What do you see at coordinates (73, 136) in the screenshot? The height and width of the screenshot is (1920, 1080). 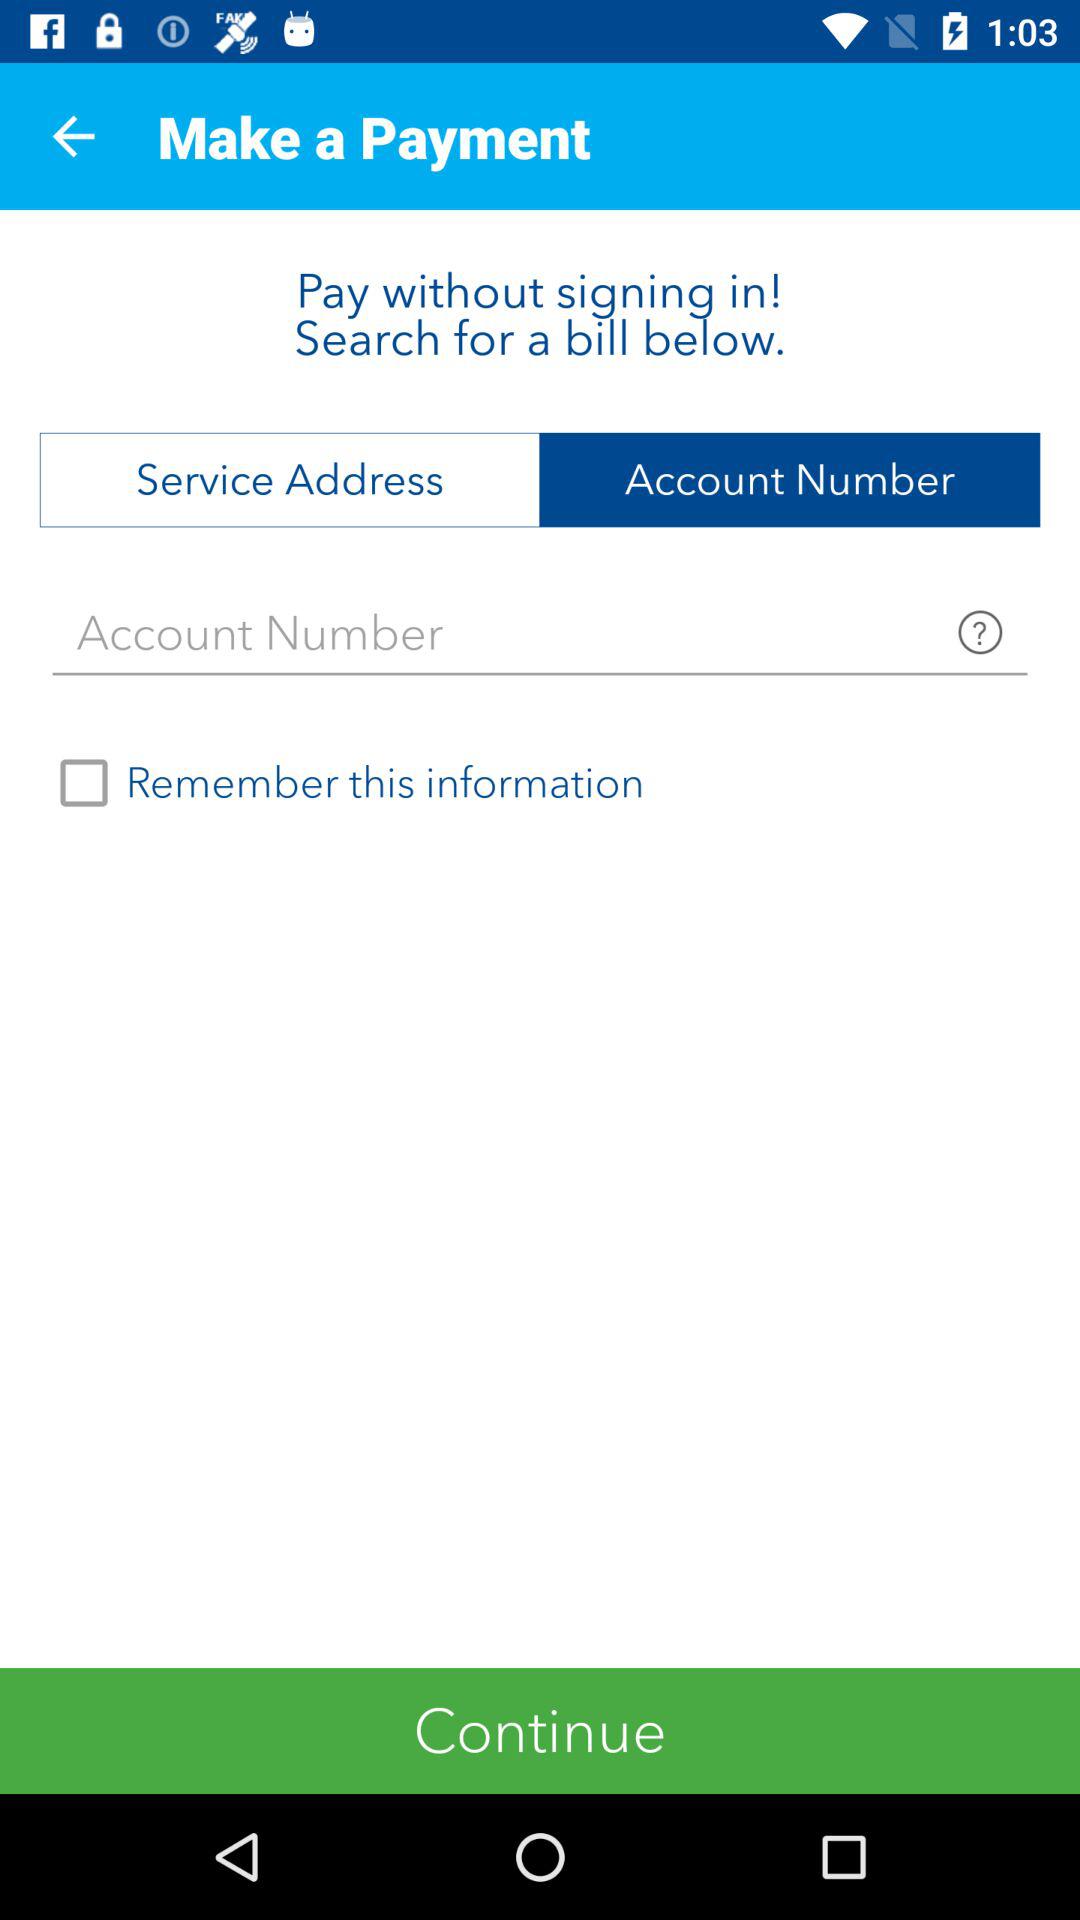 I see `launch the icon above pay without signing item` at bounding box center [73, 136].